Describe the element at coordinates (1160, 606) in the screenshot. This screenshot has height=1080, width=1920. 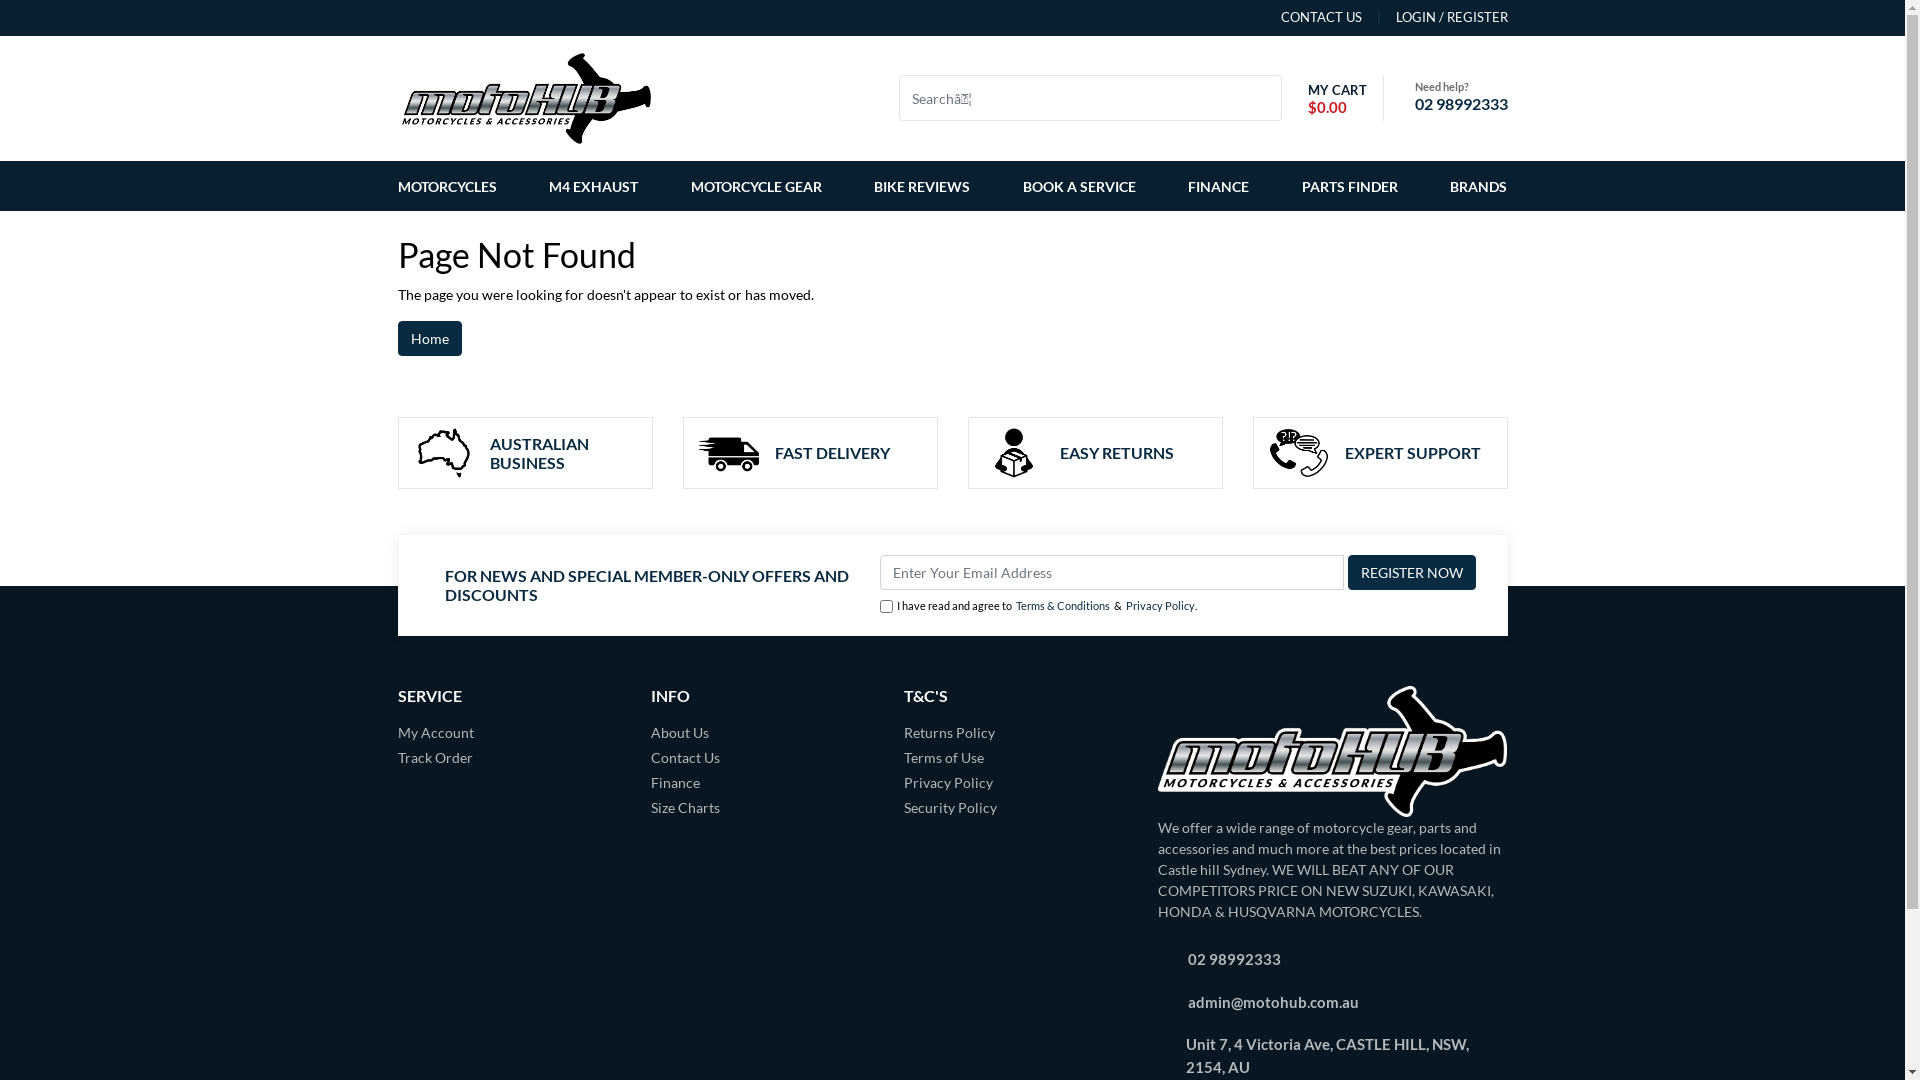
I see `Privacy Policy` at that location.